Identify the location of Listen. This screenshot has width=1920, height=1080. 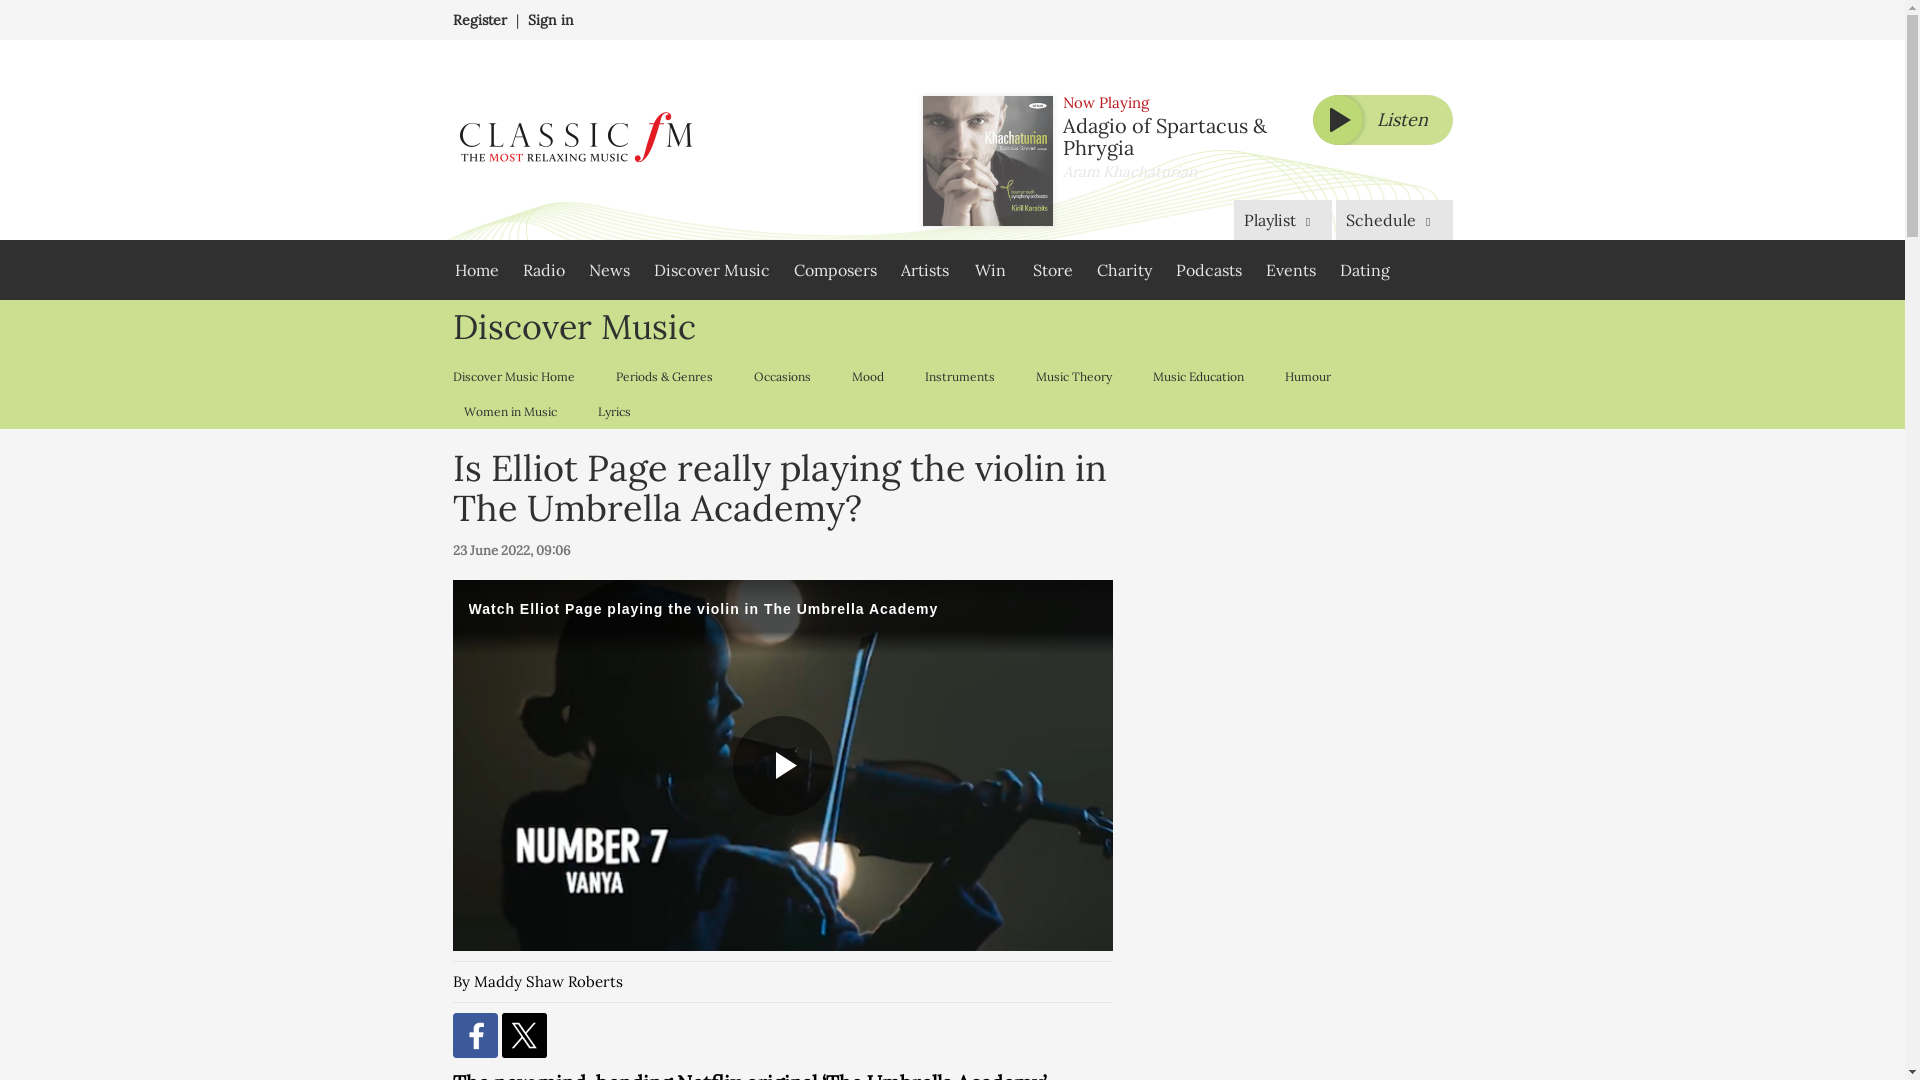
(1381, 120).